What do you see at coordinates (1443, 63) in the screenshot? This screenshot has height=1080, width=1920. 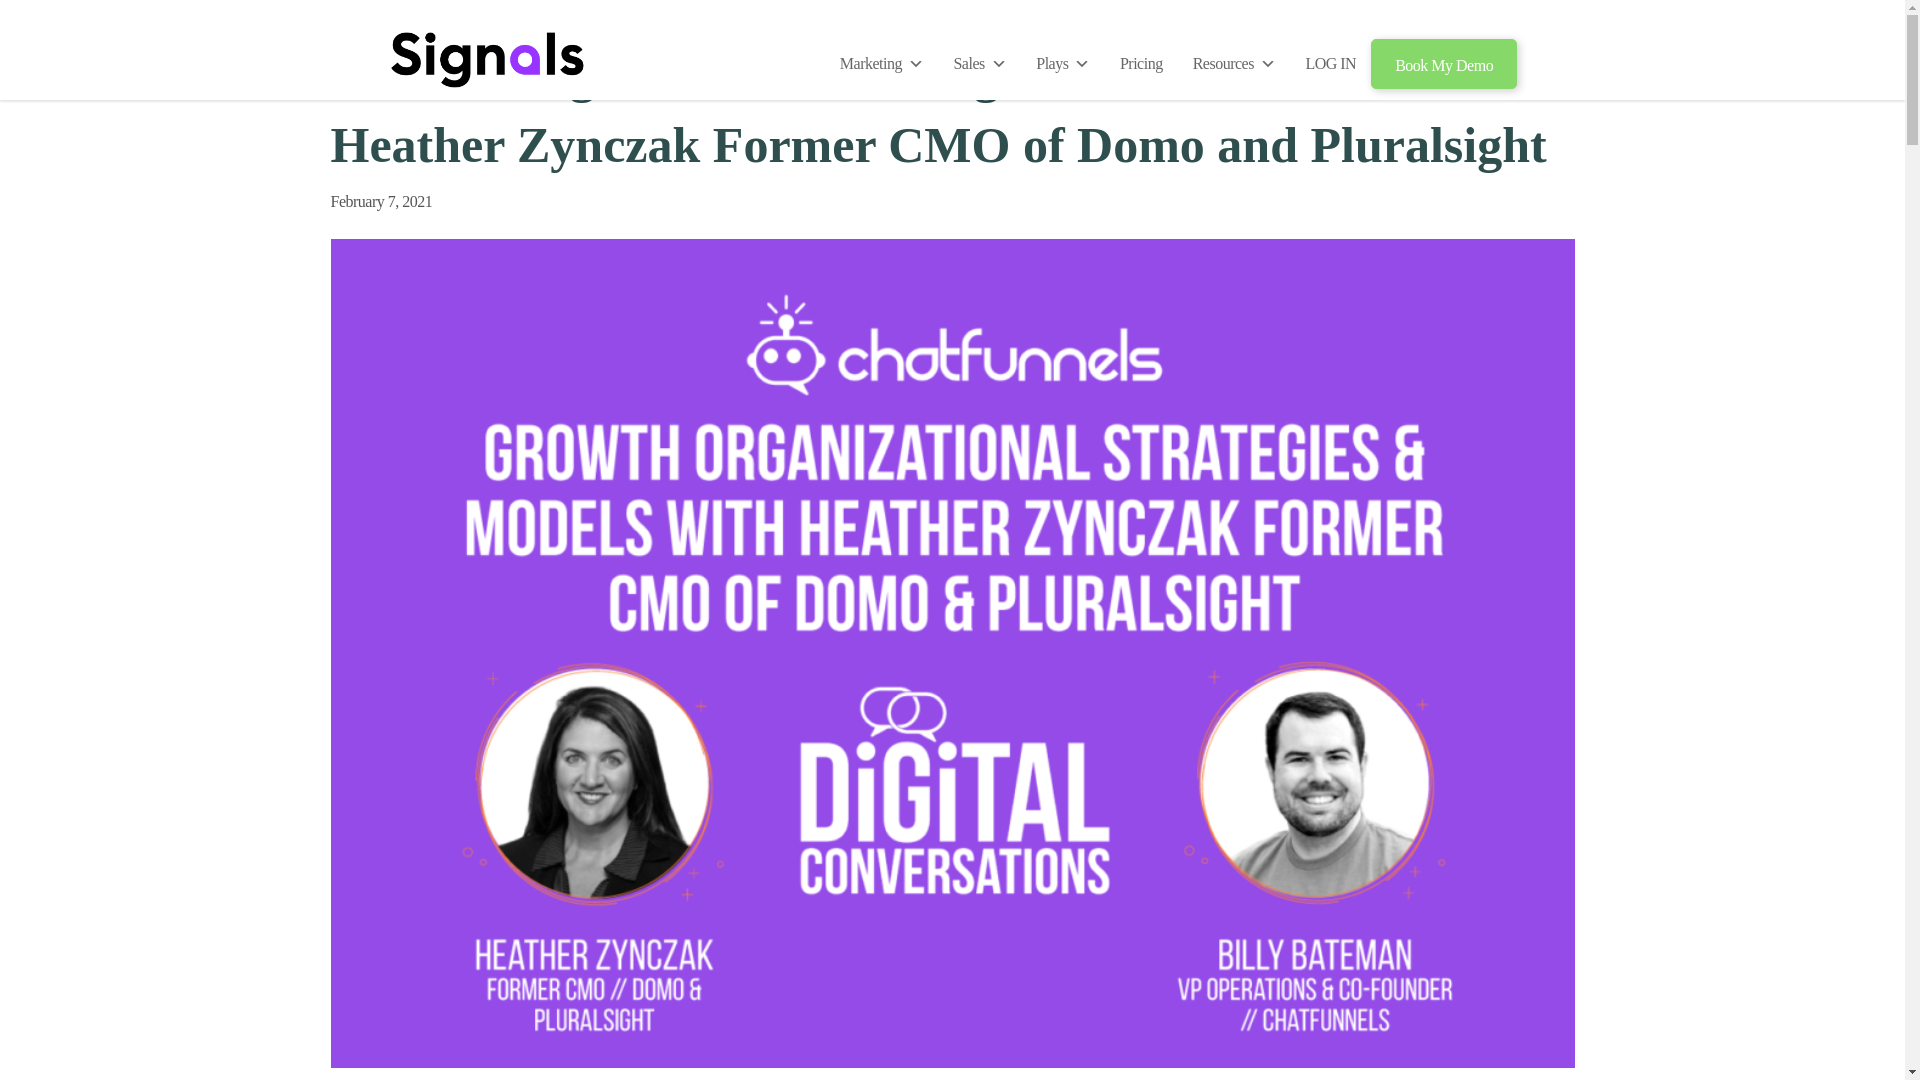 I see `Book My Demo` at bounding box center [1443, 63].